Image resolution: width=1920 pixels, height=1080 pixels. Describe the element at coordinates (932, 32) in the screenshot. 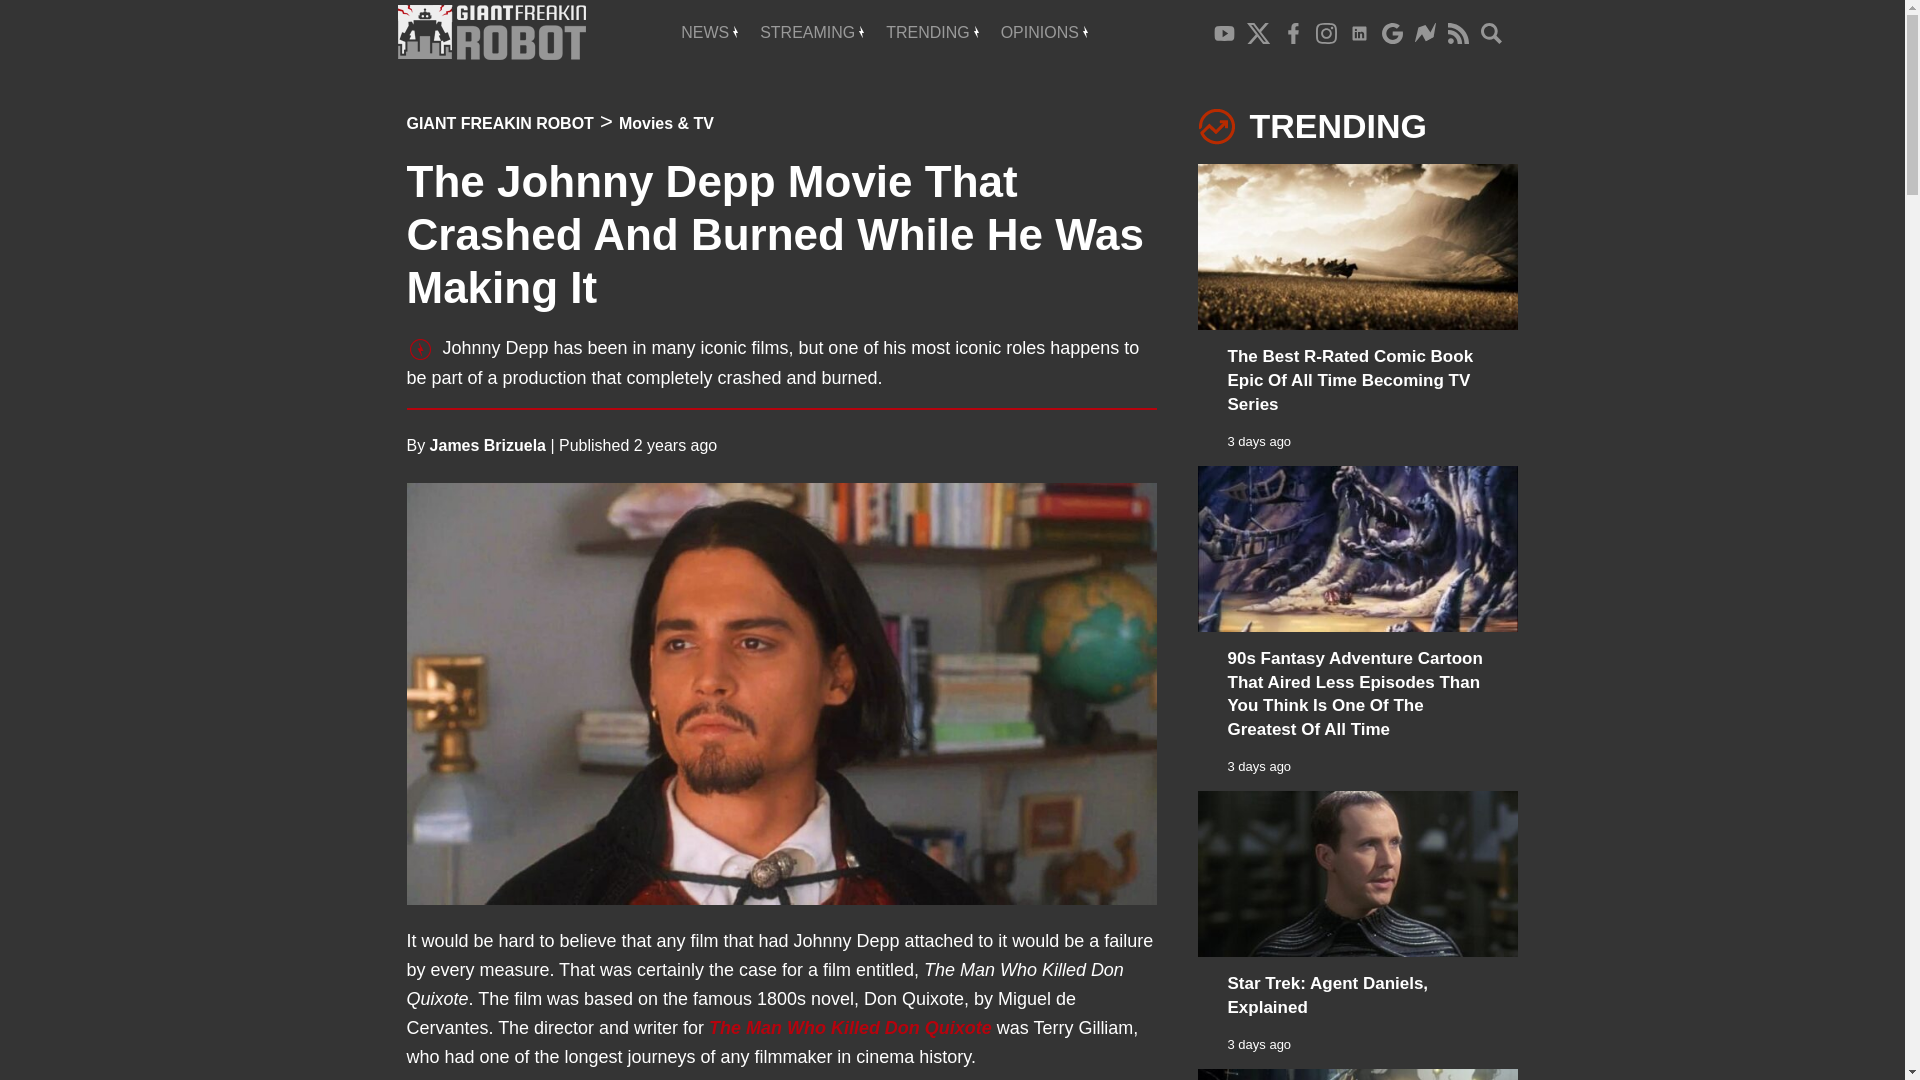

I see `Trending` at that location.